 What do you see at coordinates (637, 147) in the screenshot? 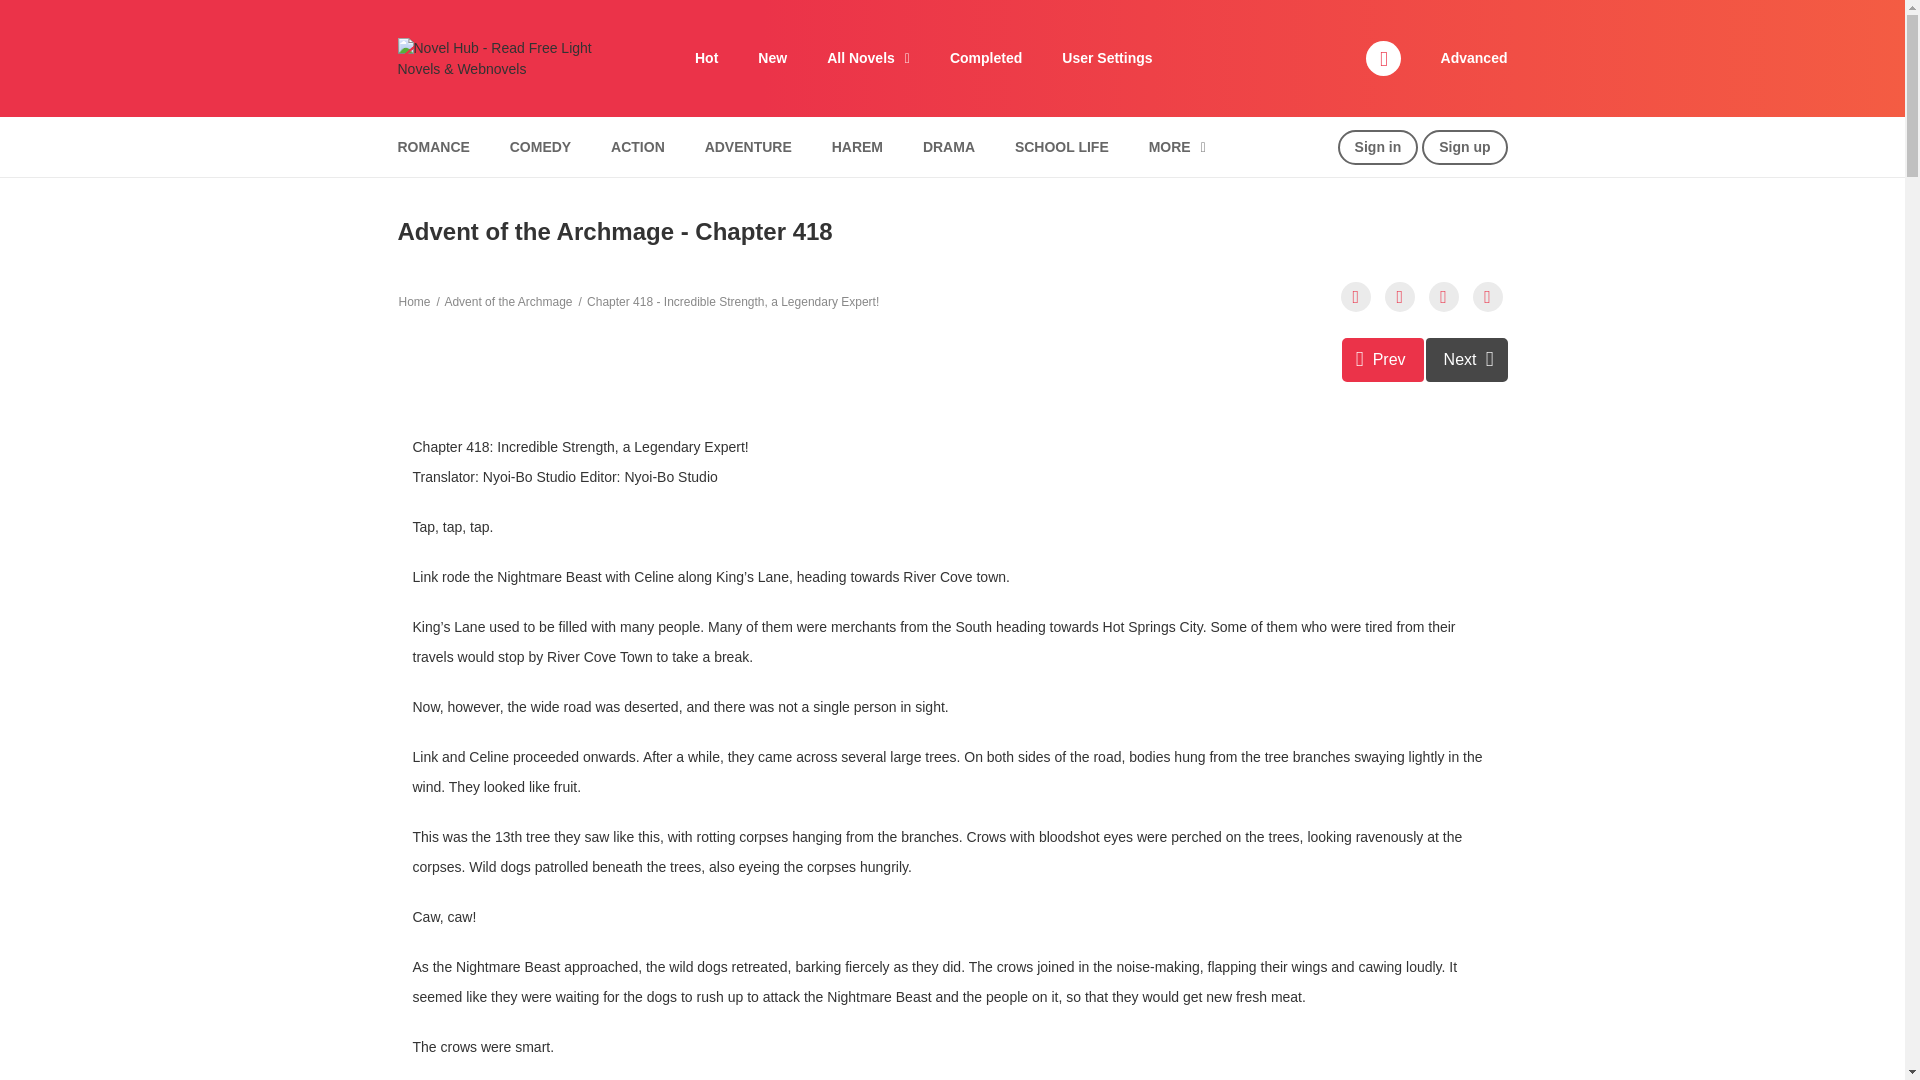
I see `ACTION` at bounding box center [637, 147].